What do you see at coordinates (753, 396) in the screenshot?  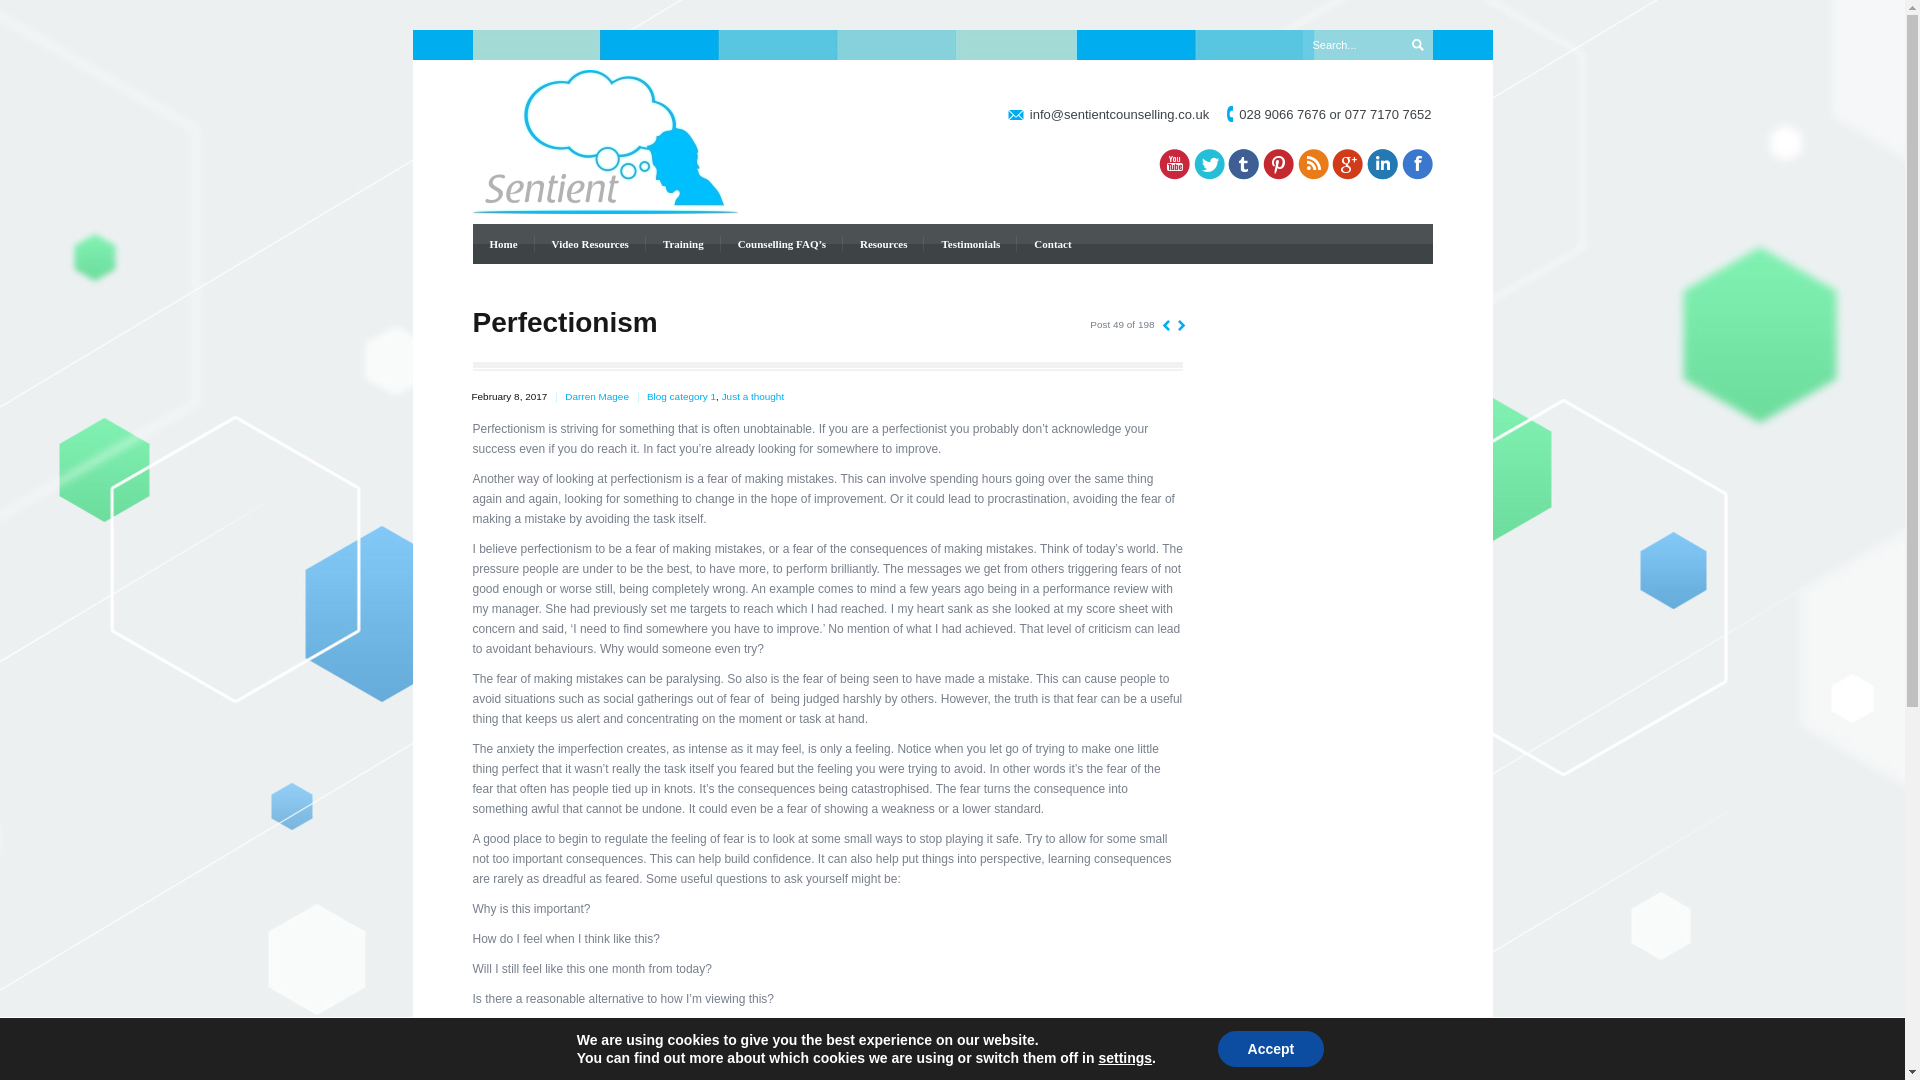 I see `Just a thought` at bounding box center [753, 396].